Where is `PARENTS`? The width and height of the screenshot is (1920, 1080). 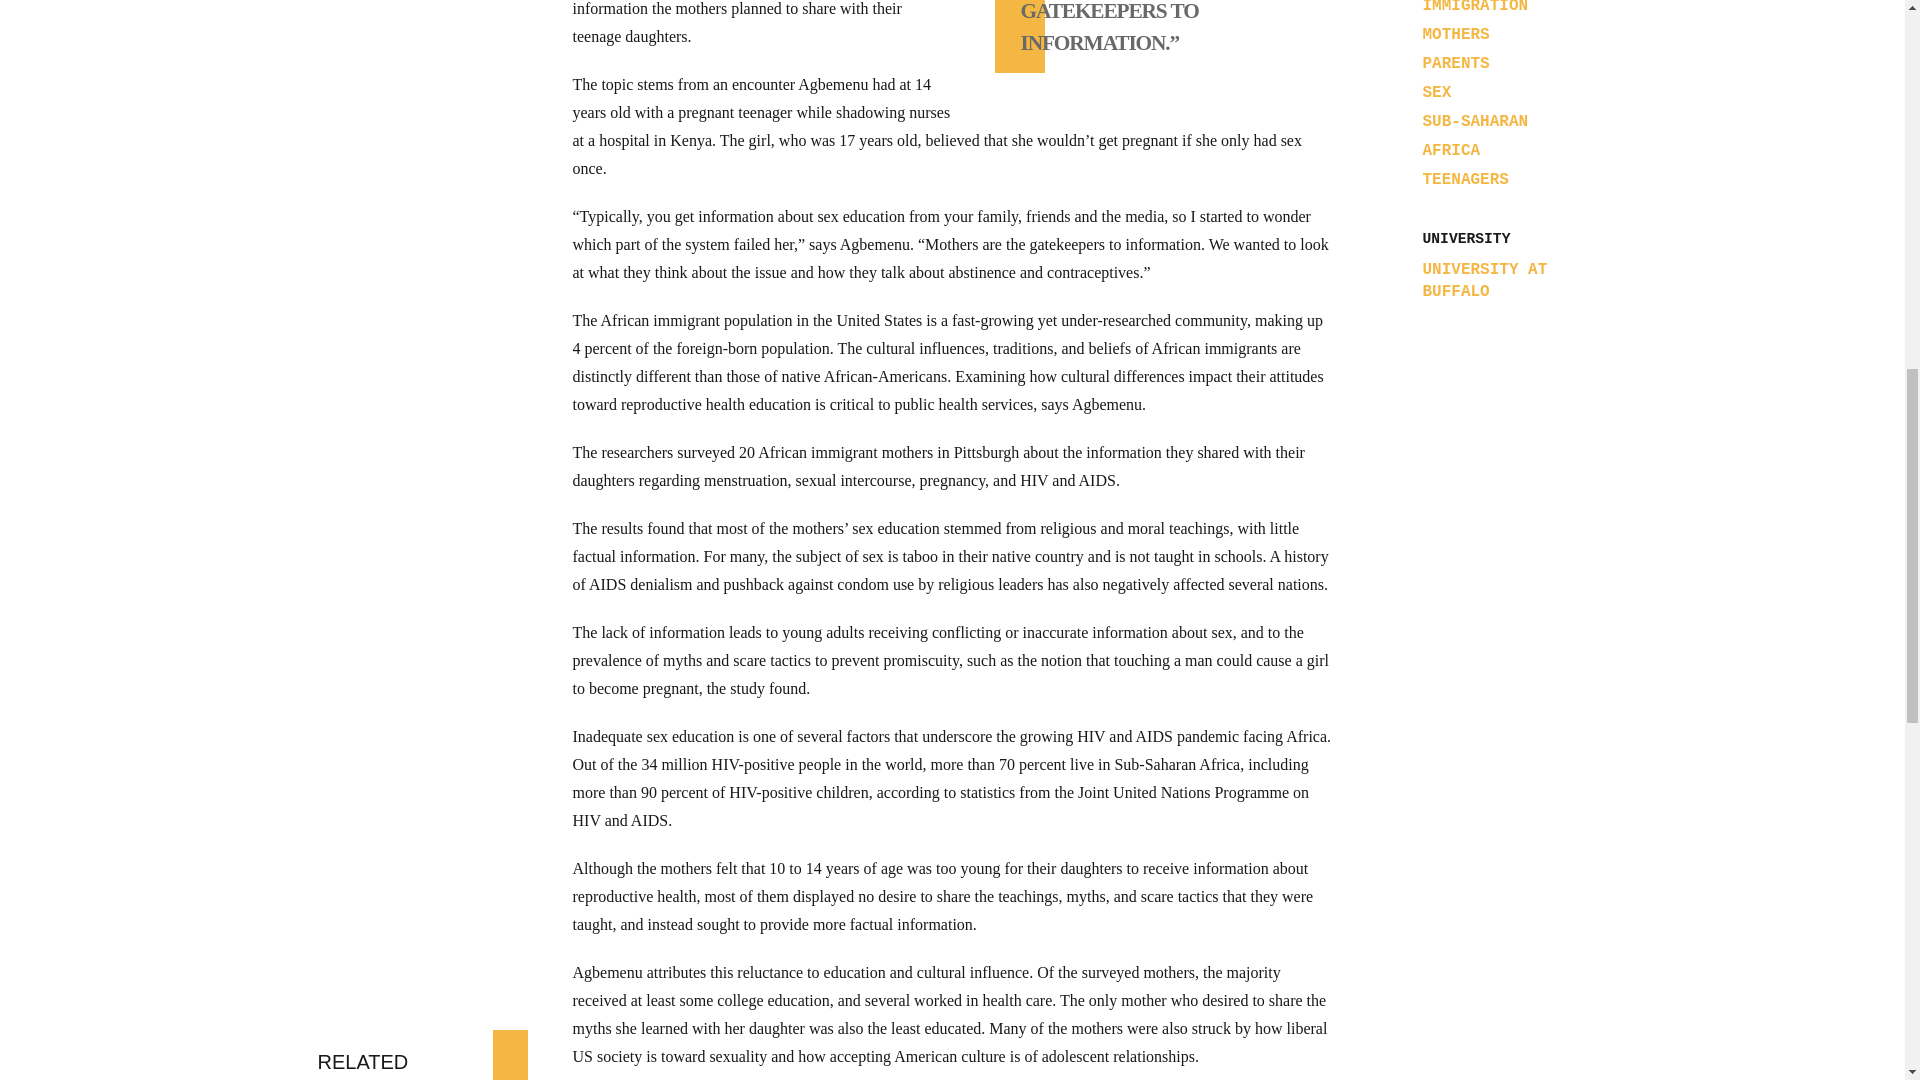 PARENTS is located at coordinates (1456, 64).